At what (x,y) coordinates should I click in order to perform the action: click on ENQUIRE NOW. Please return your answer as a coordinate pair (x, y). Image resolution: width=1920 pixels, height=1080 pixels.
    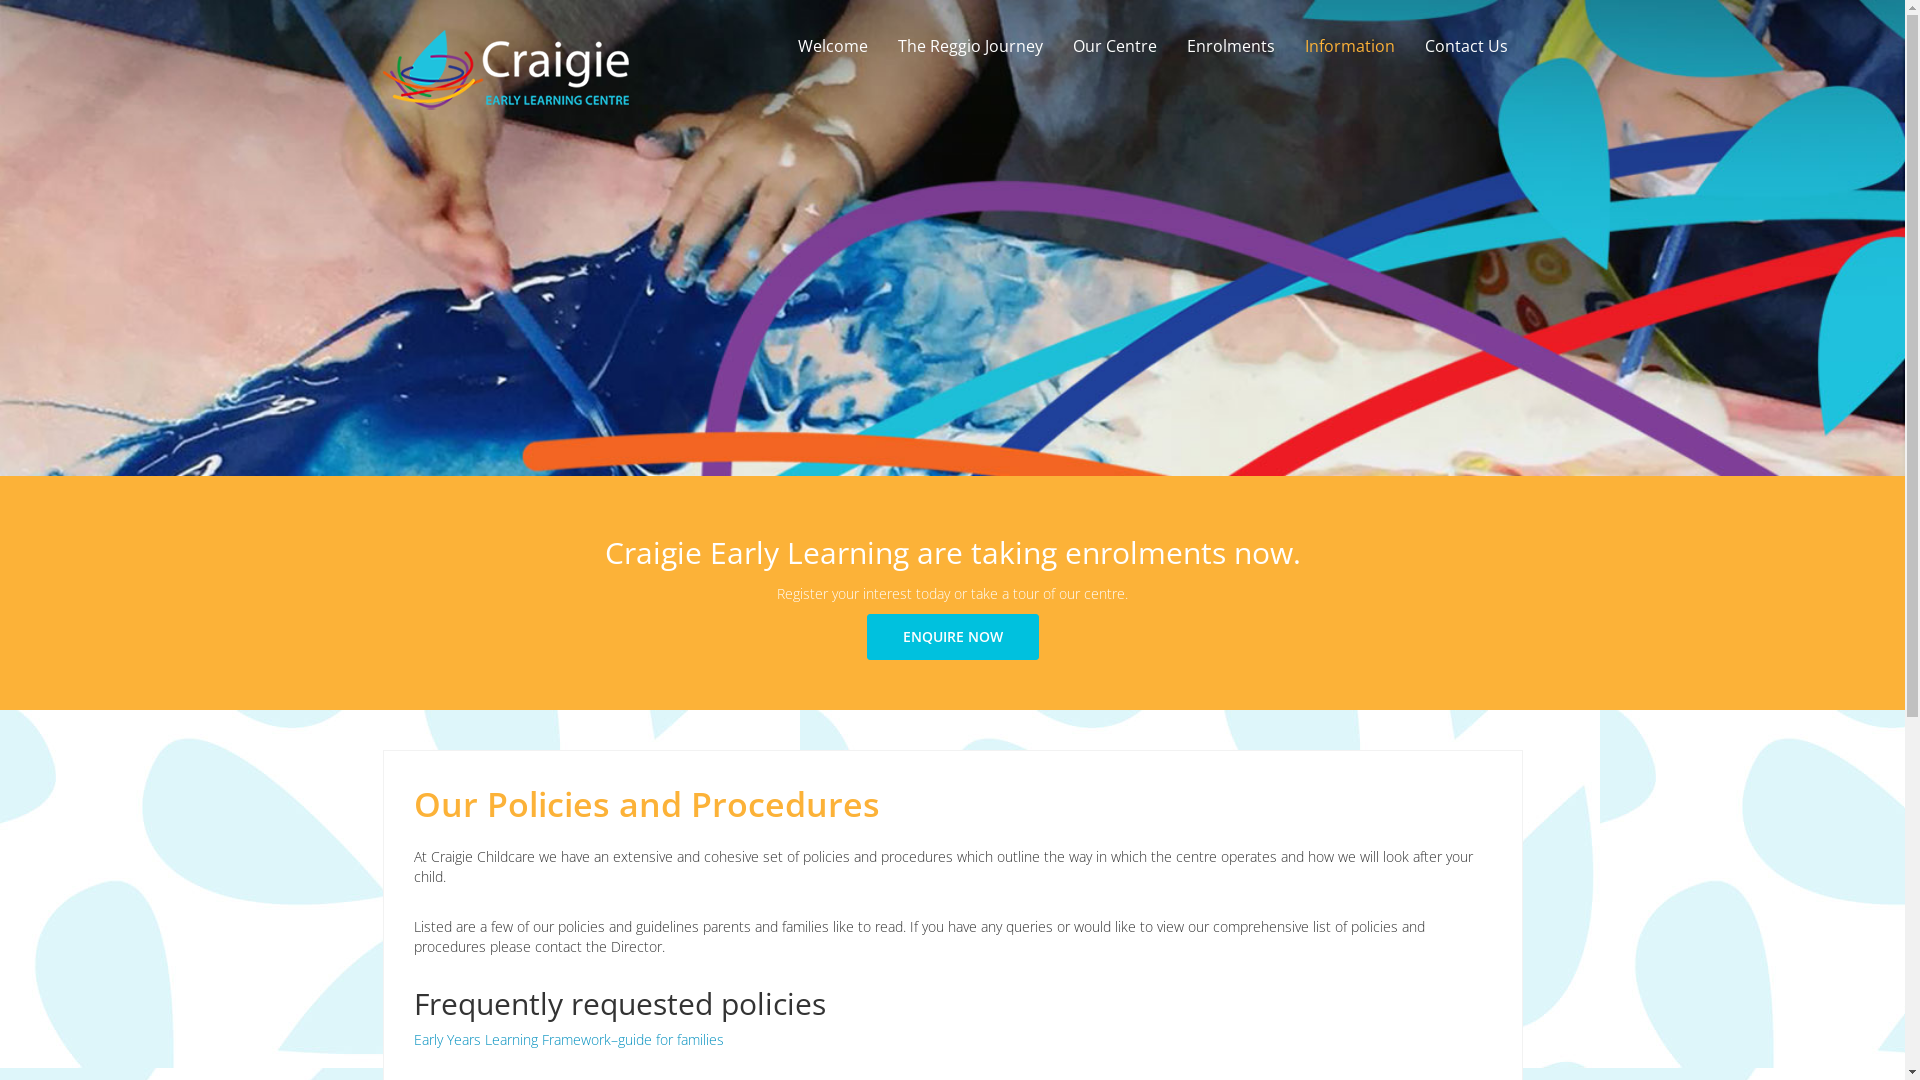
    Looking at the image, I should click on (952, 637).